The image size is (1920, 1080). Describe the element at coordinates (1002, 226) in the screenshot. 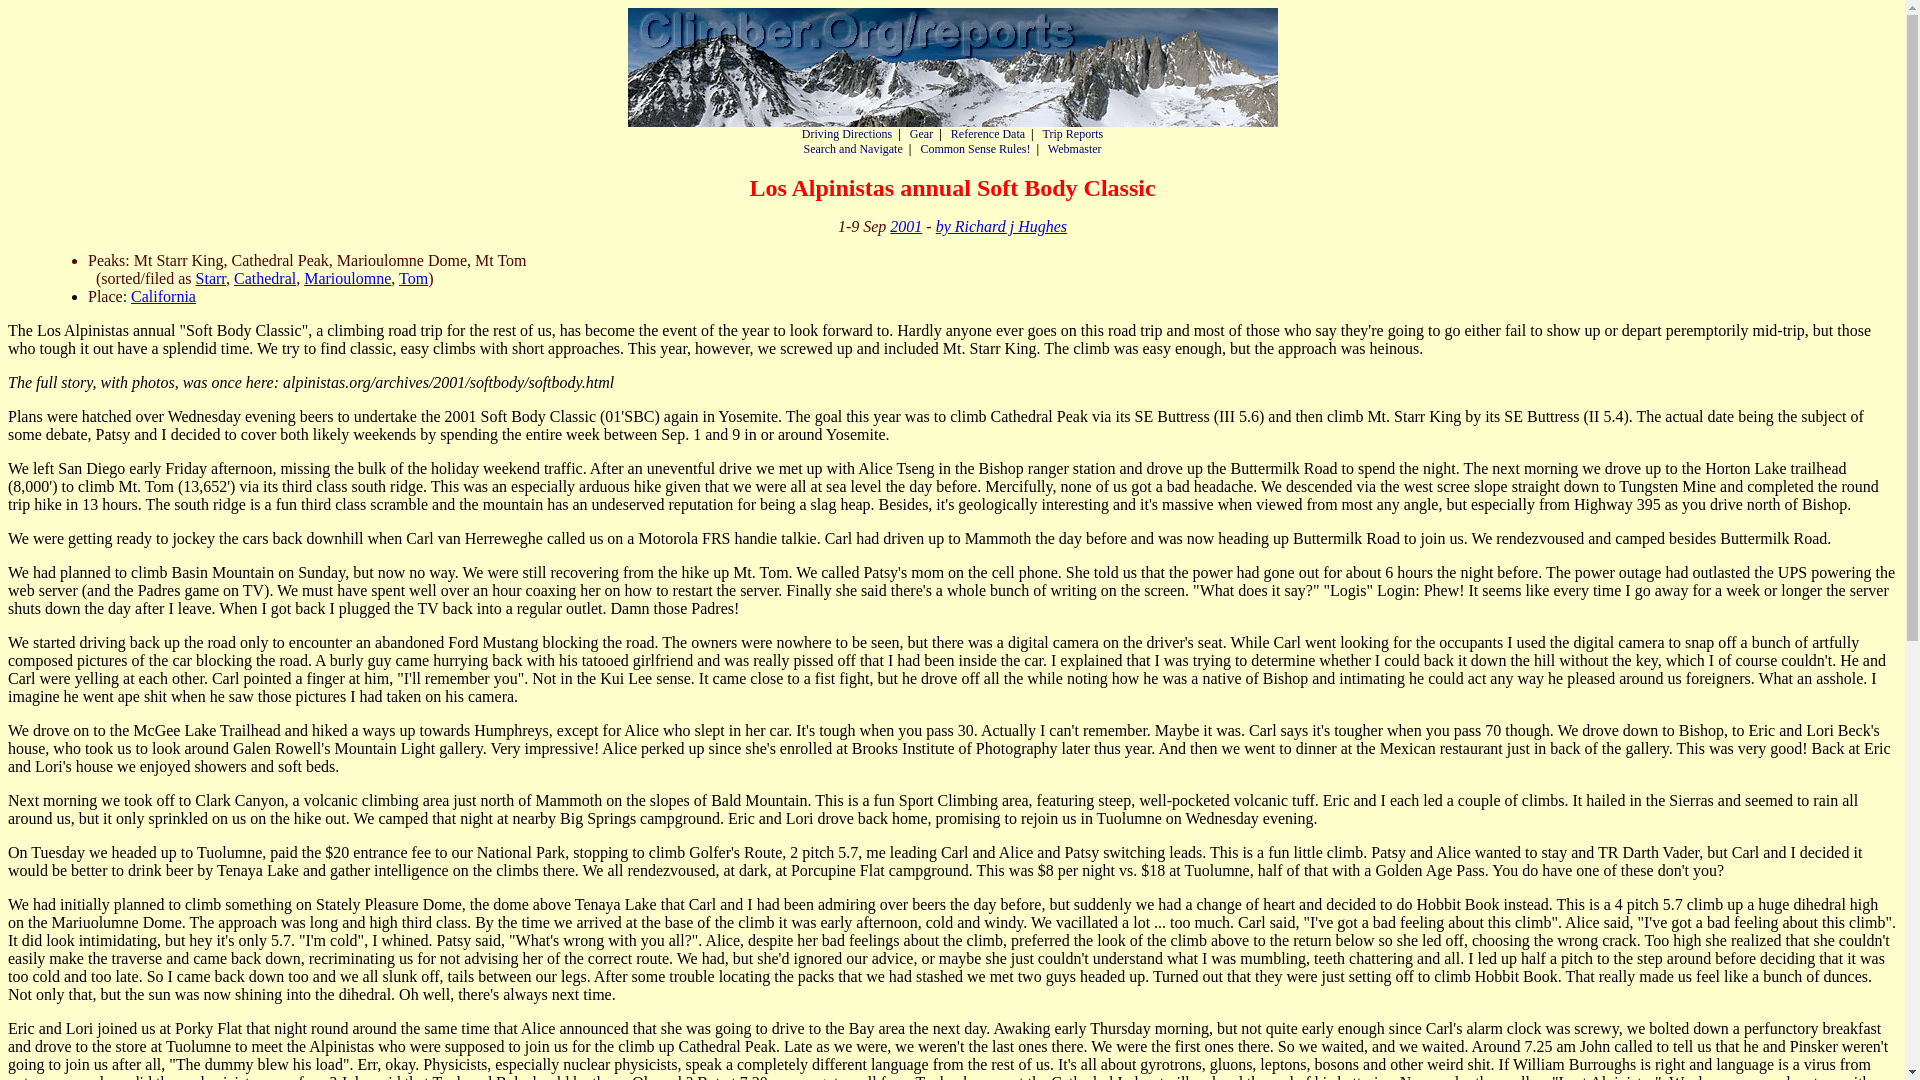

I see `by Richard j Hughes` at that location.